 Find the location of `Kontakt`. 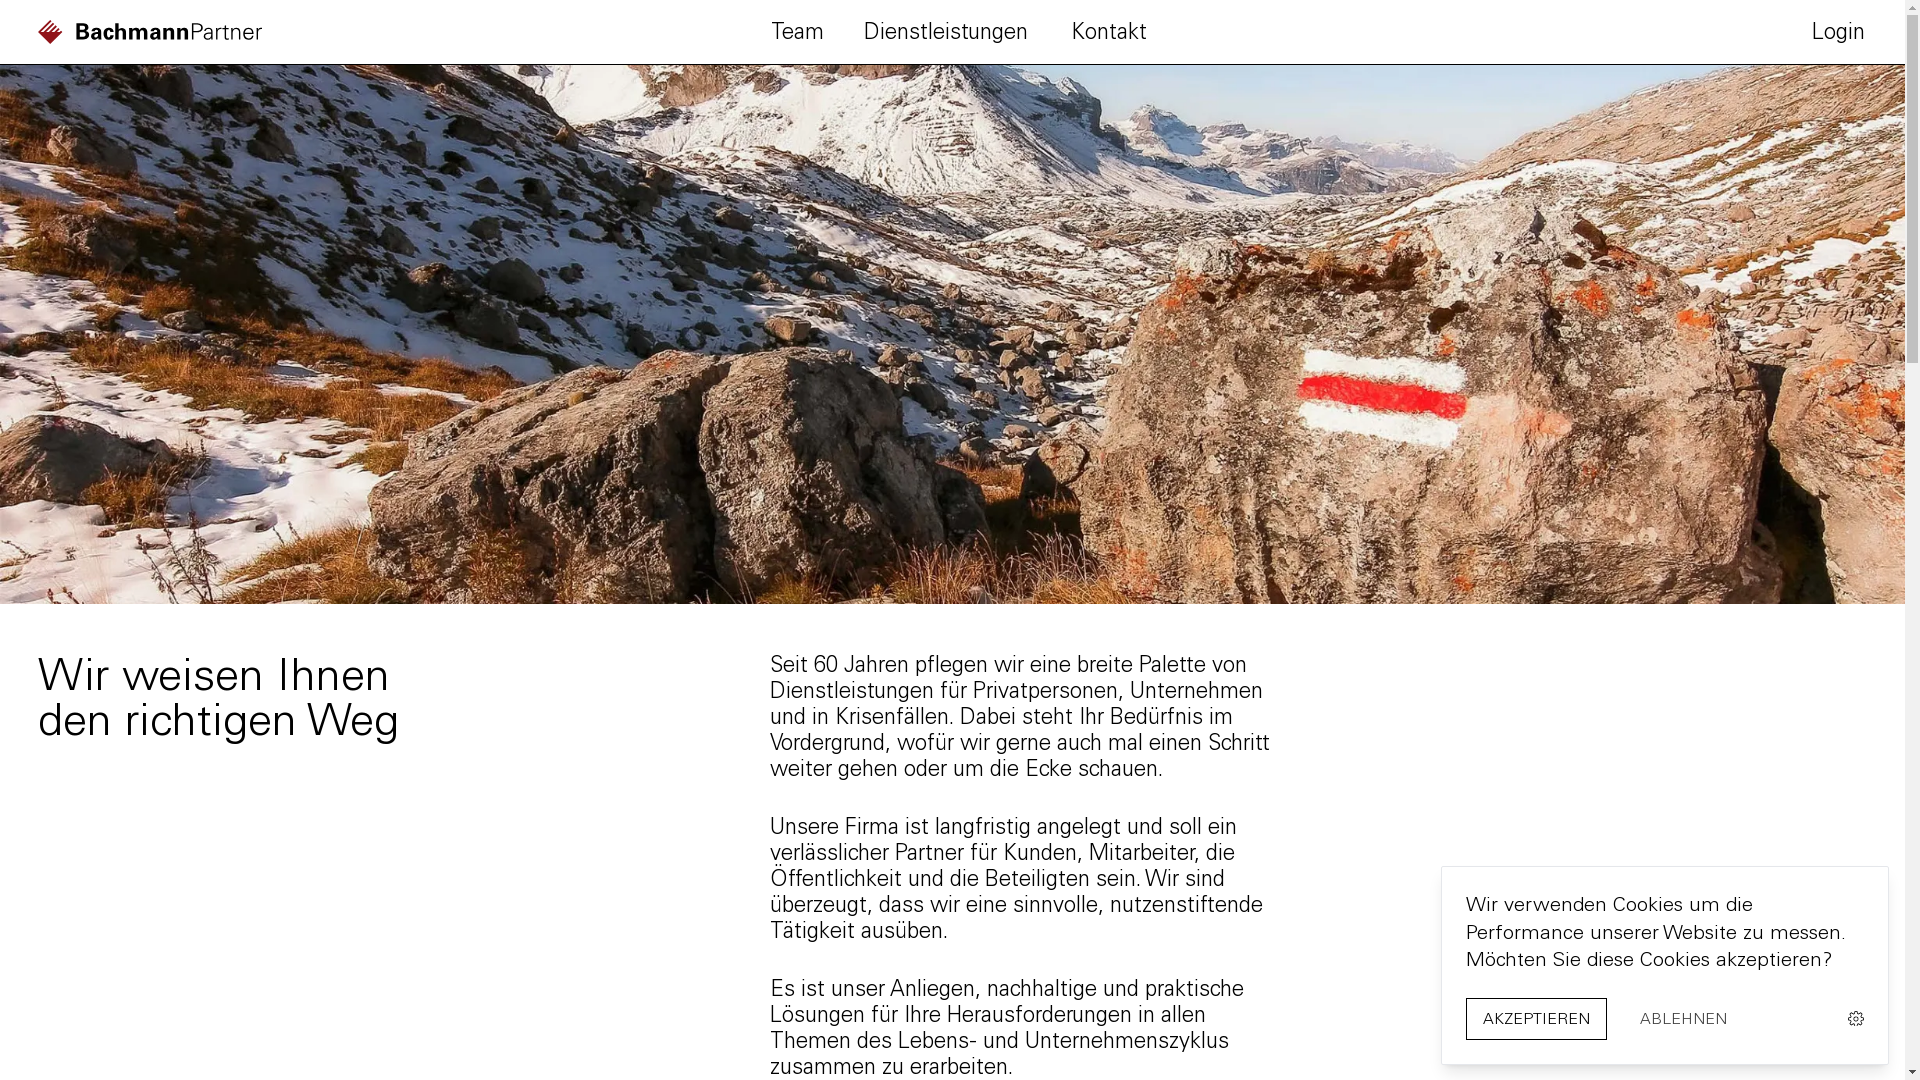

Kontakt is located at coordinates (1108, 32).